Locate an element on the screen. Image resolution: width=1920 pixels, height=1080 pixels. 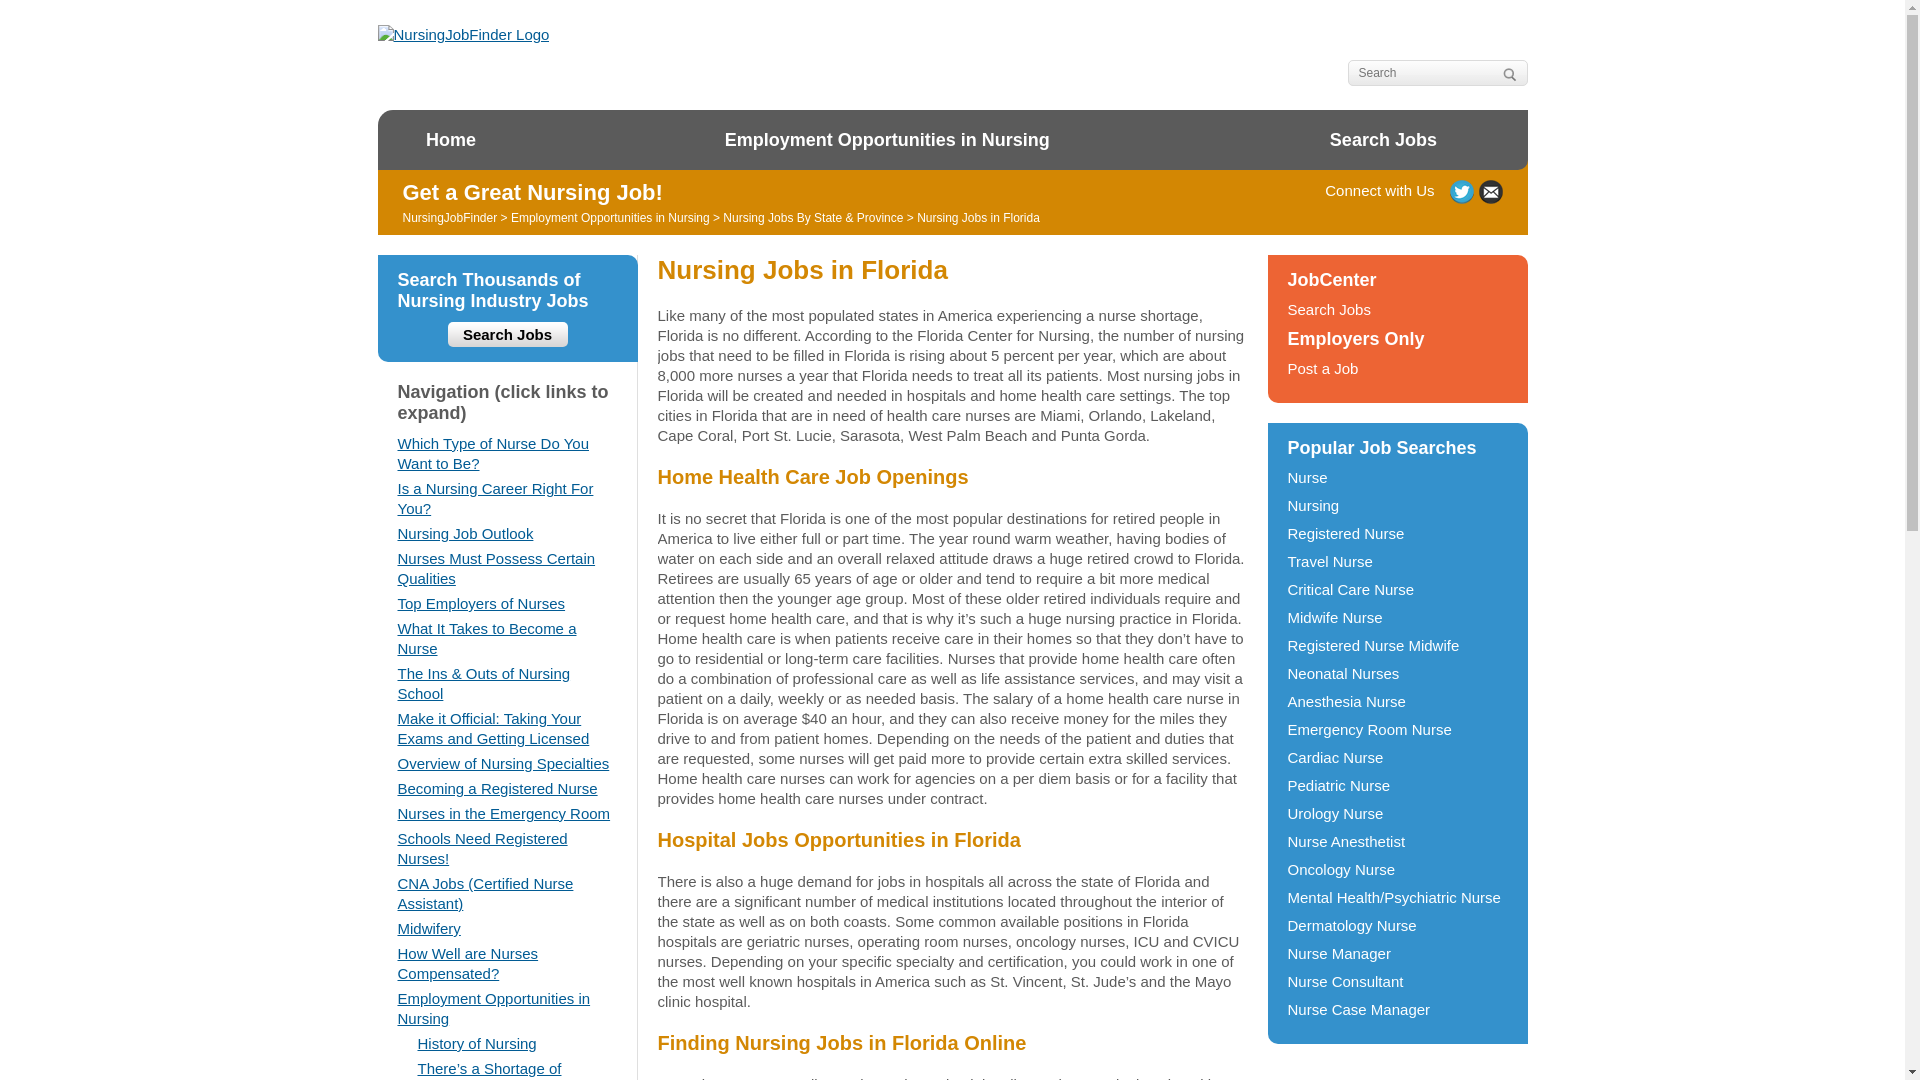
Search Jobs is located at coordinates (508, 334).